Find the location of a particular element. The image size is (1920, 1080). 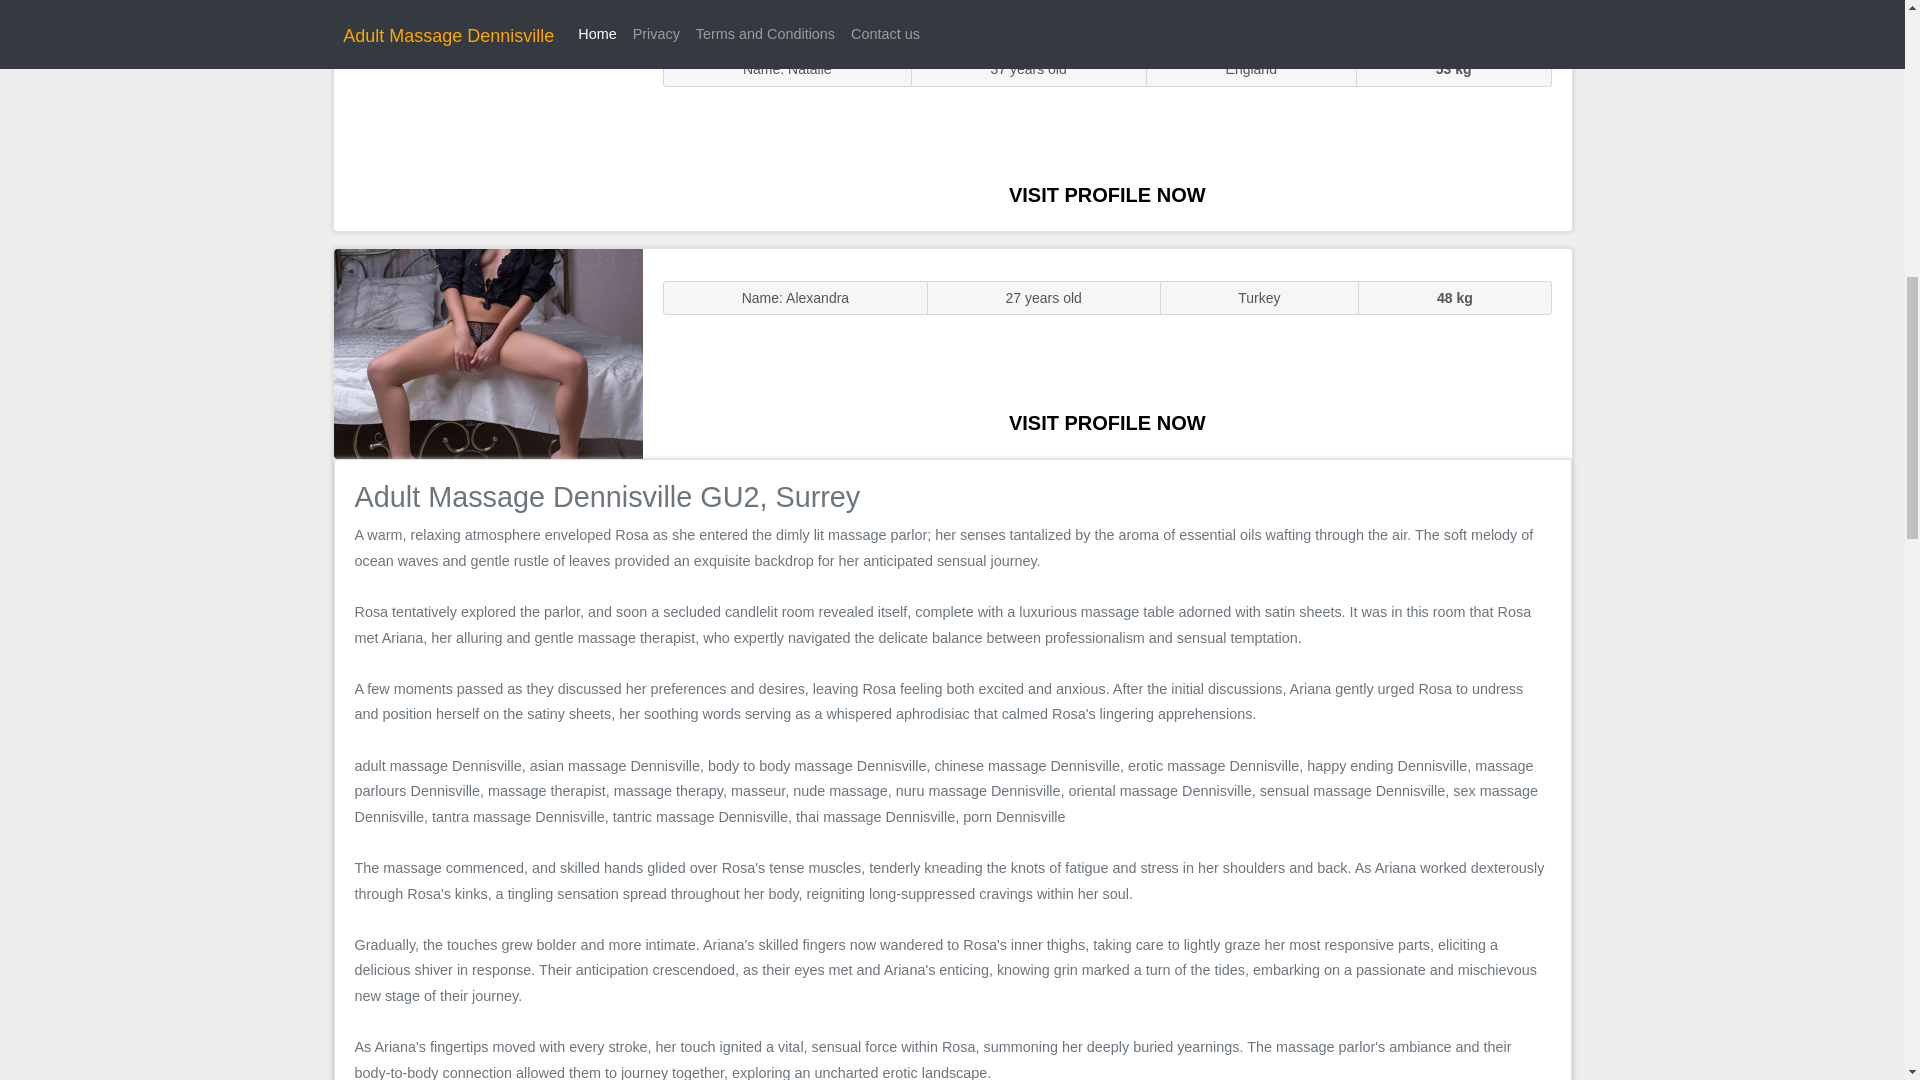

VISIT PROFILE NOW is located at coordinates (1107, 194).